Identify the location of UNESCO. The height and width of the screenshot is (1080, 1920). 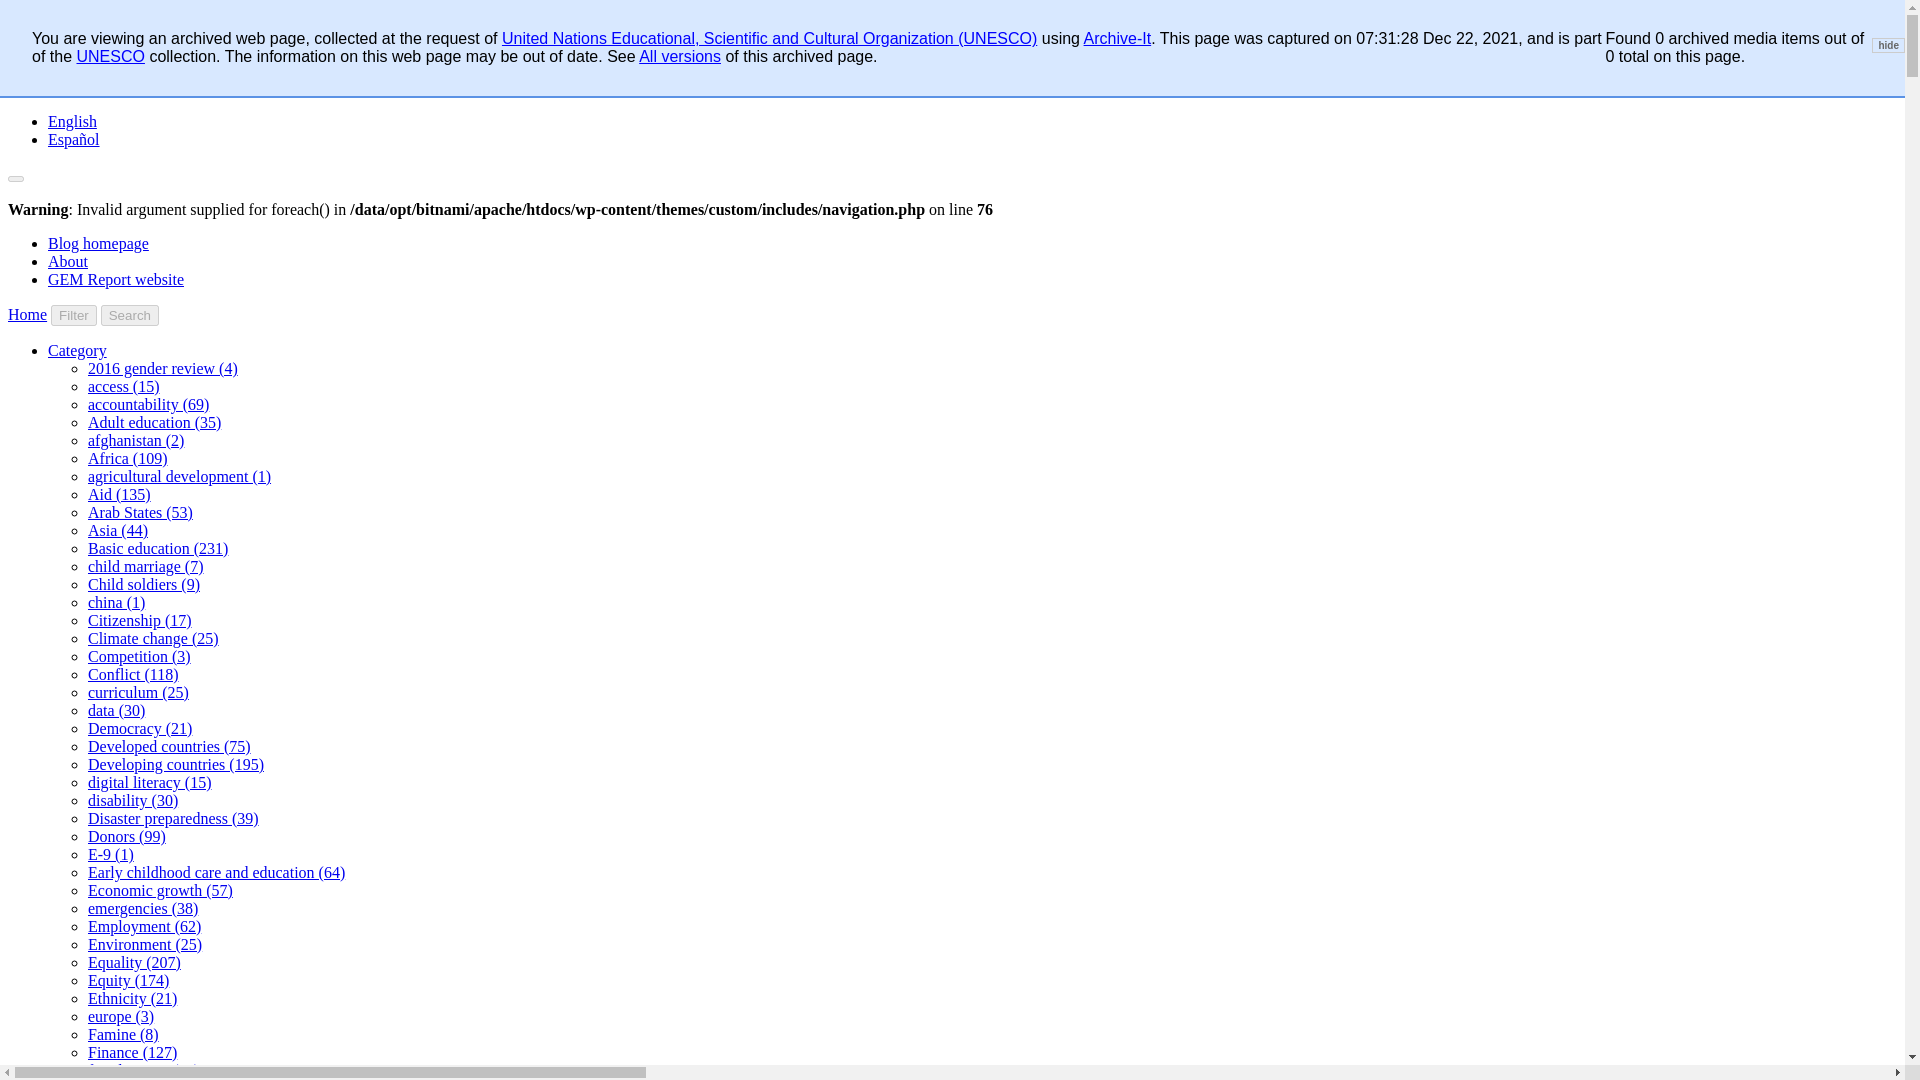
(110, 56).